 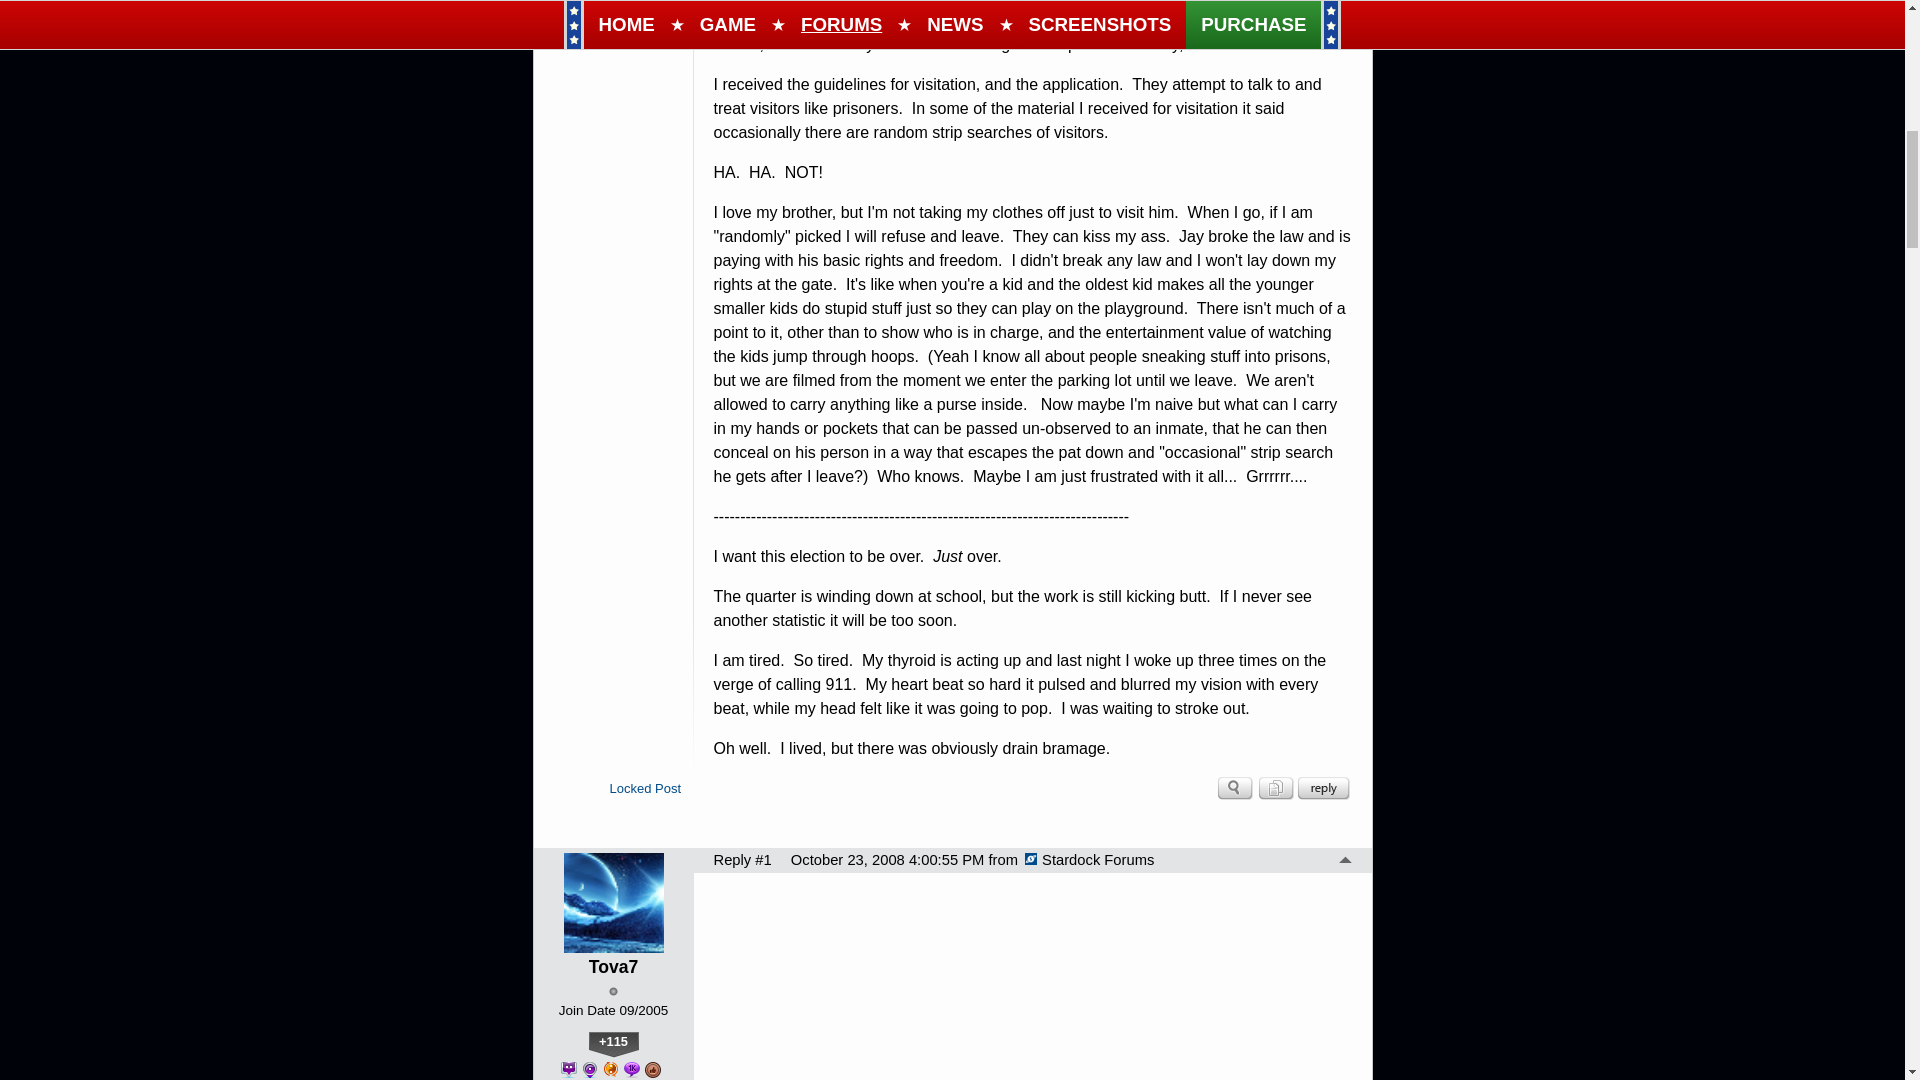 What do you see at coordinates (1274, 788) in the screenshot?
I see `View edits made to this post` at bounding box center [1274, 788].